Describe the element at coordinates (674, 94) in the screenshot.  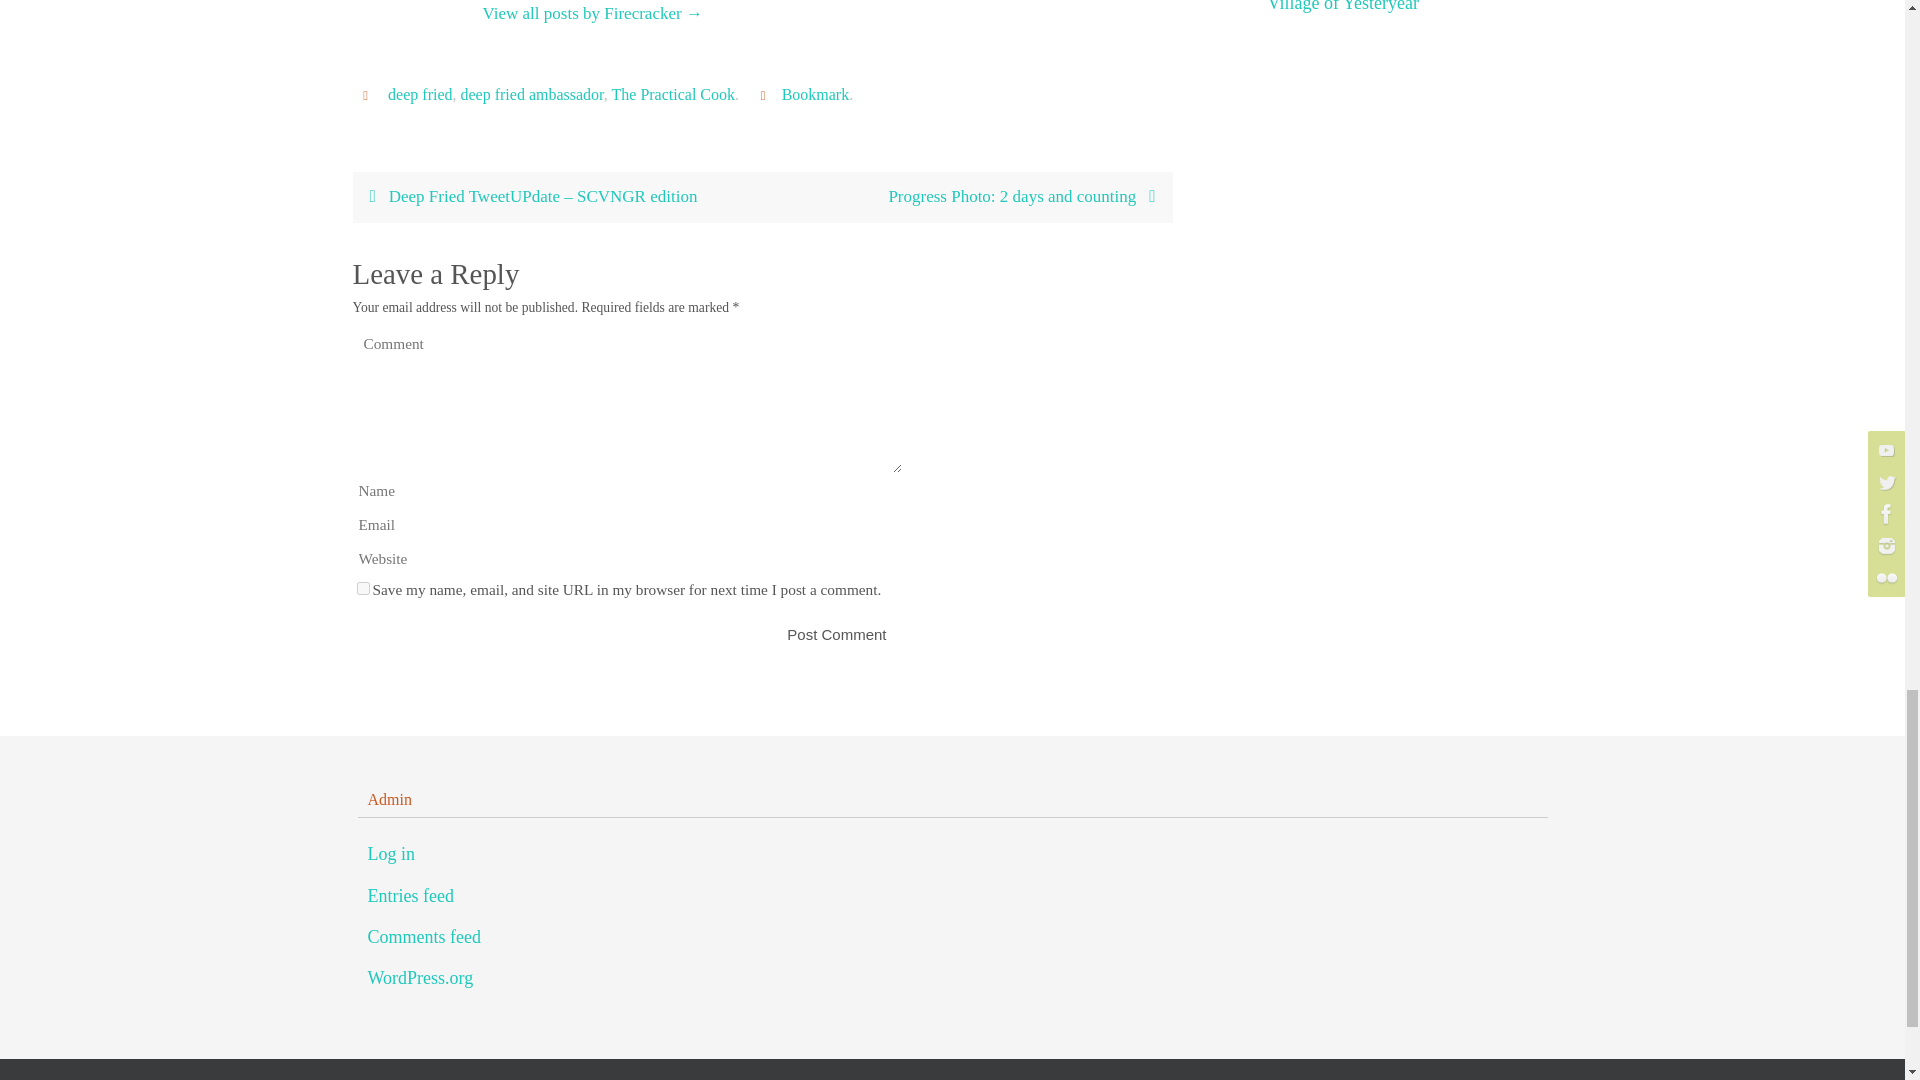
I see `The Practical Cook` at that location.